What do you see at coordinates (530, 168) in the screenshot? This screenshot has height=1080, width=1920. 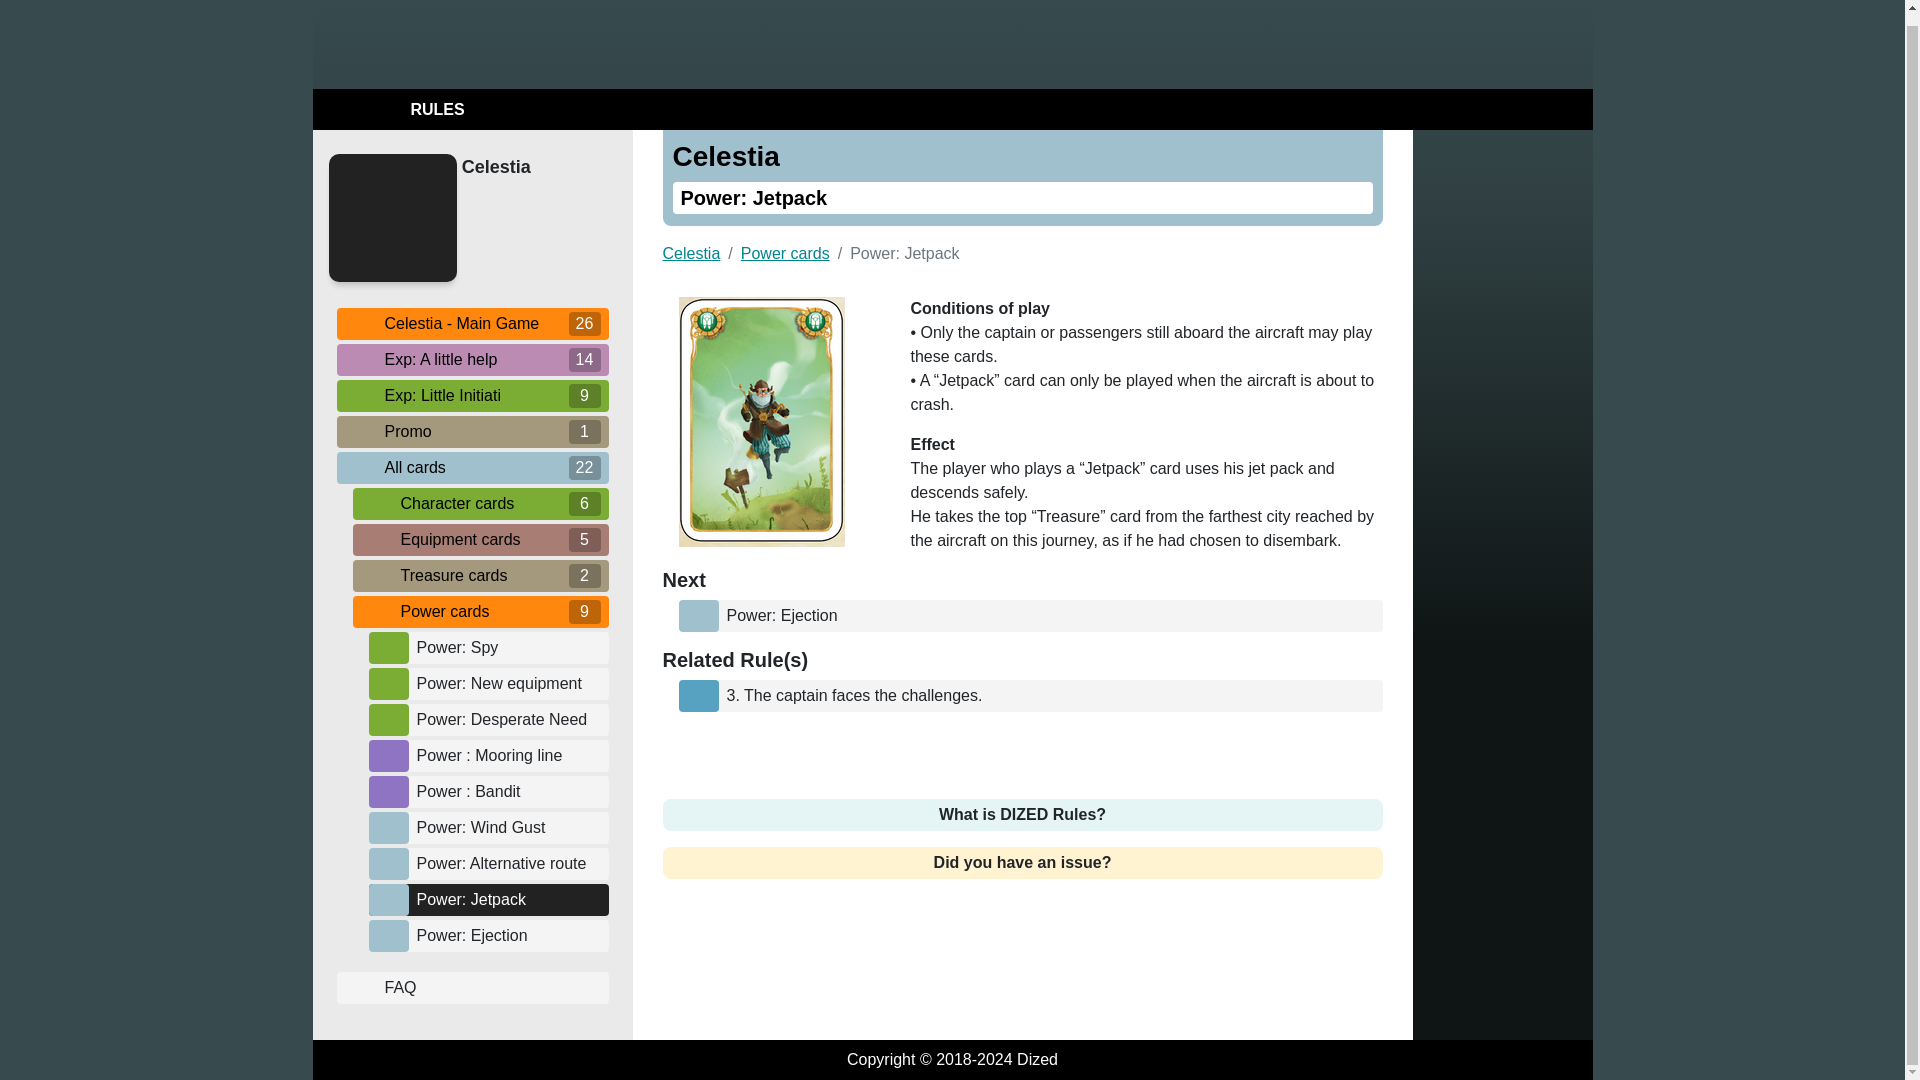 I see `Celestia` at bounding box center [530, 168].